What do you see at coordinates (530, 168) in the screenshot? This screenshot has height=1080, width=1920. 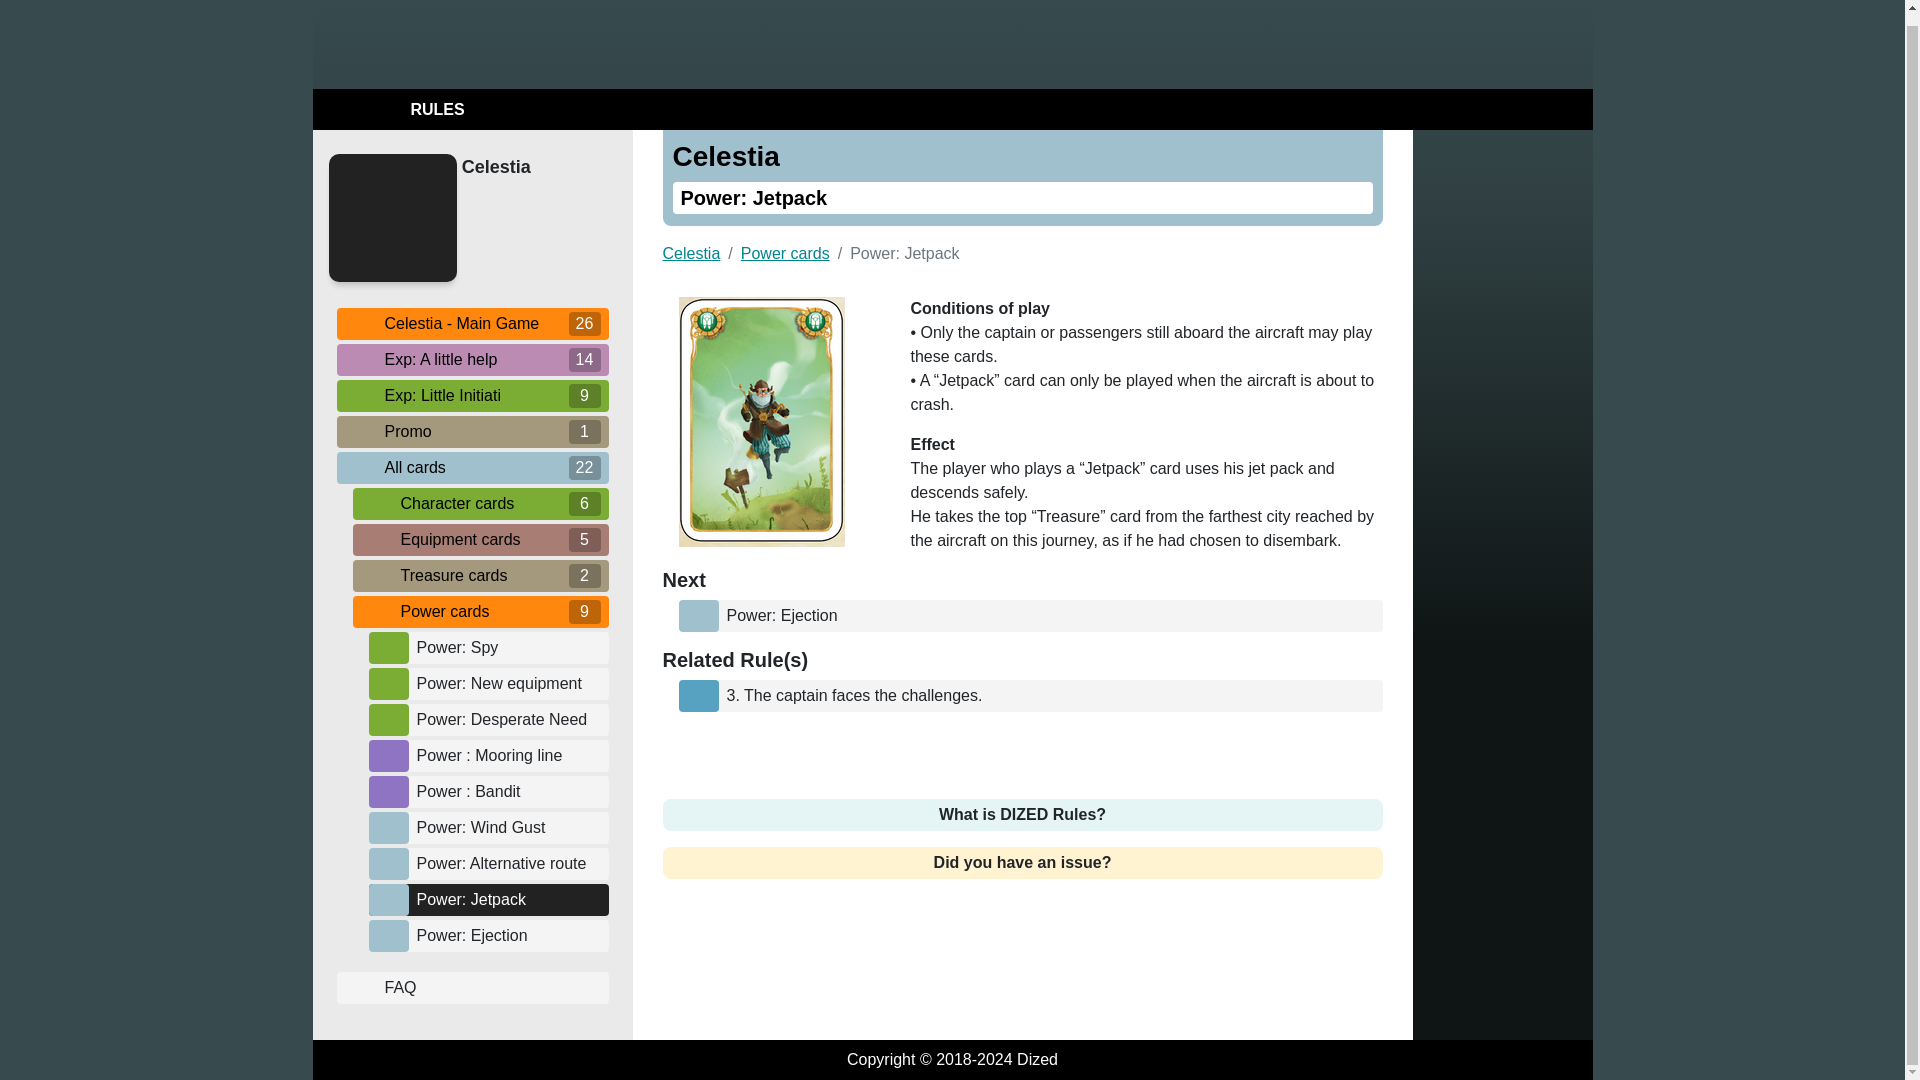 I see `Celestia` at bounding box center [530, 168].